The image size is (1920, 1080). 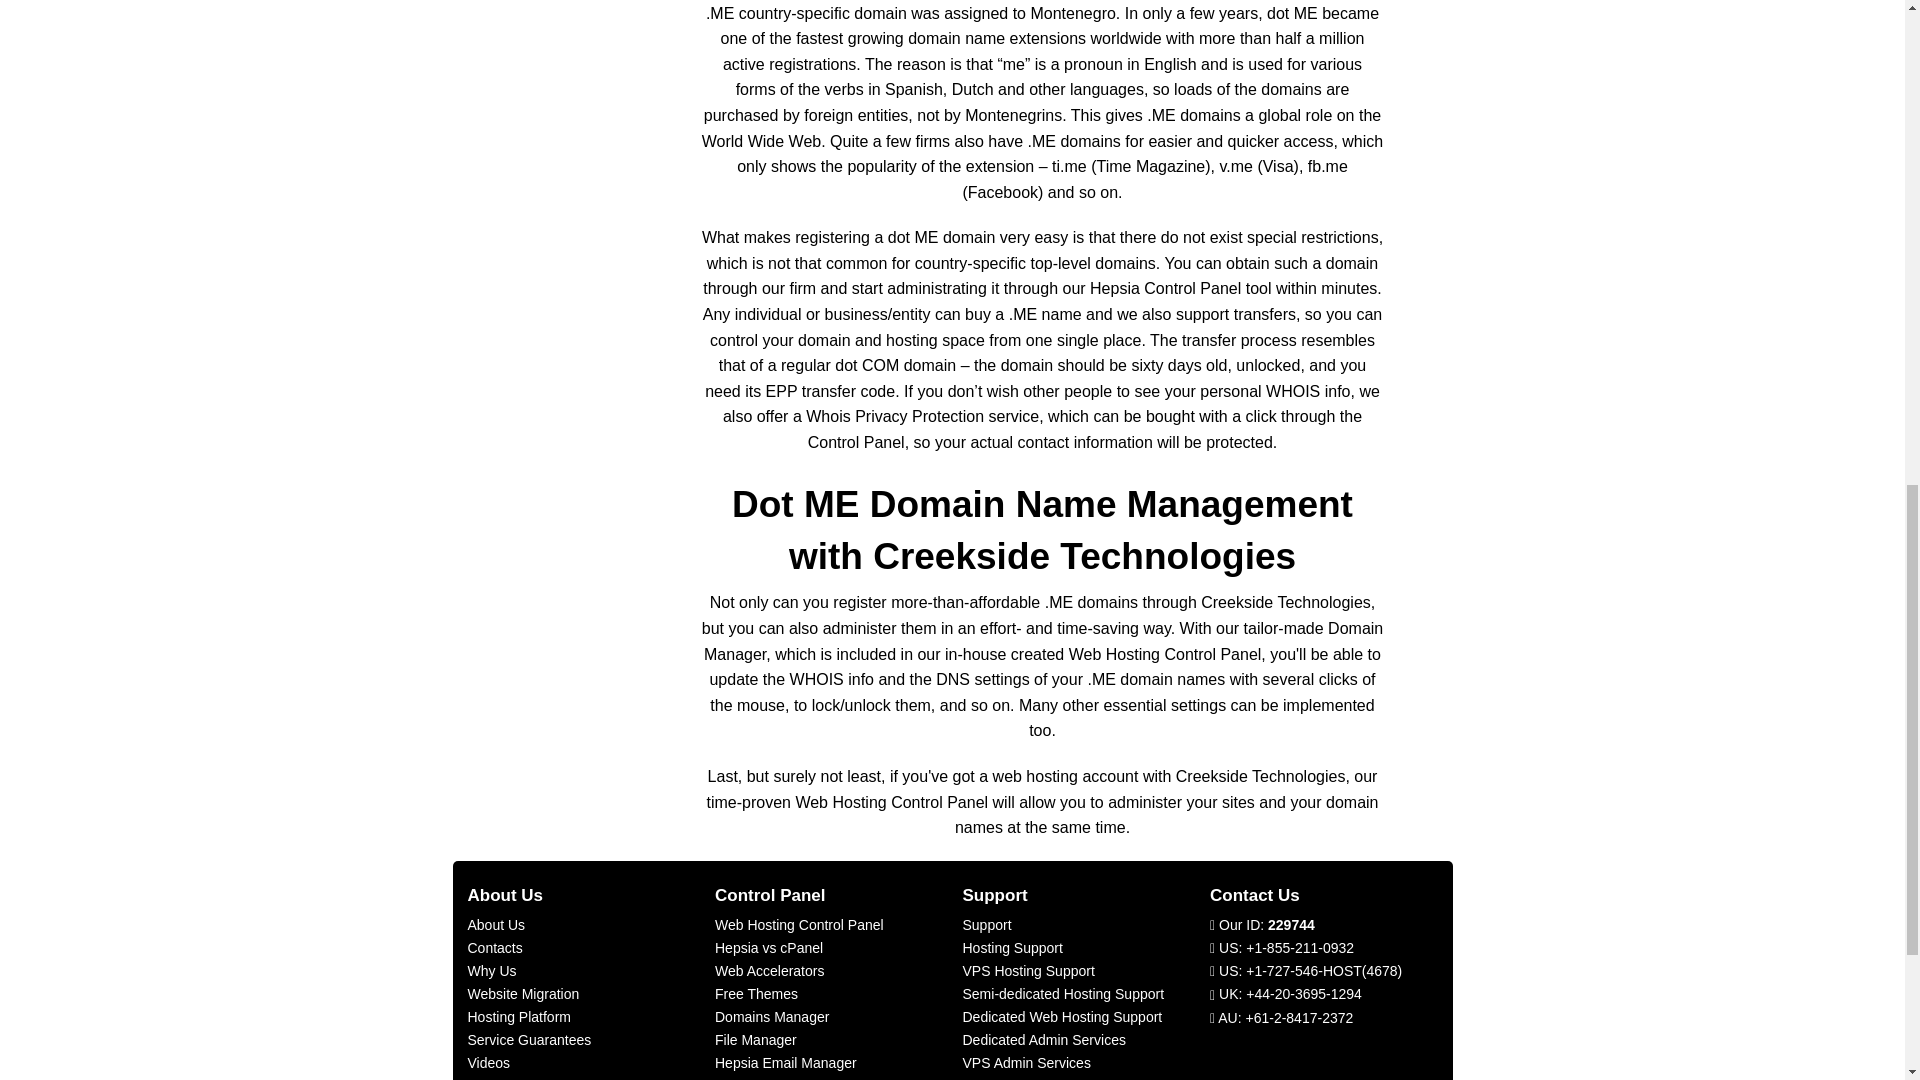 What do you see at coordinates (495, 947) in the screenshot?
I see `Contacts` at bounding box center [495, 947].